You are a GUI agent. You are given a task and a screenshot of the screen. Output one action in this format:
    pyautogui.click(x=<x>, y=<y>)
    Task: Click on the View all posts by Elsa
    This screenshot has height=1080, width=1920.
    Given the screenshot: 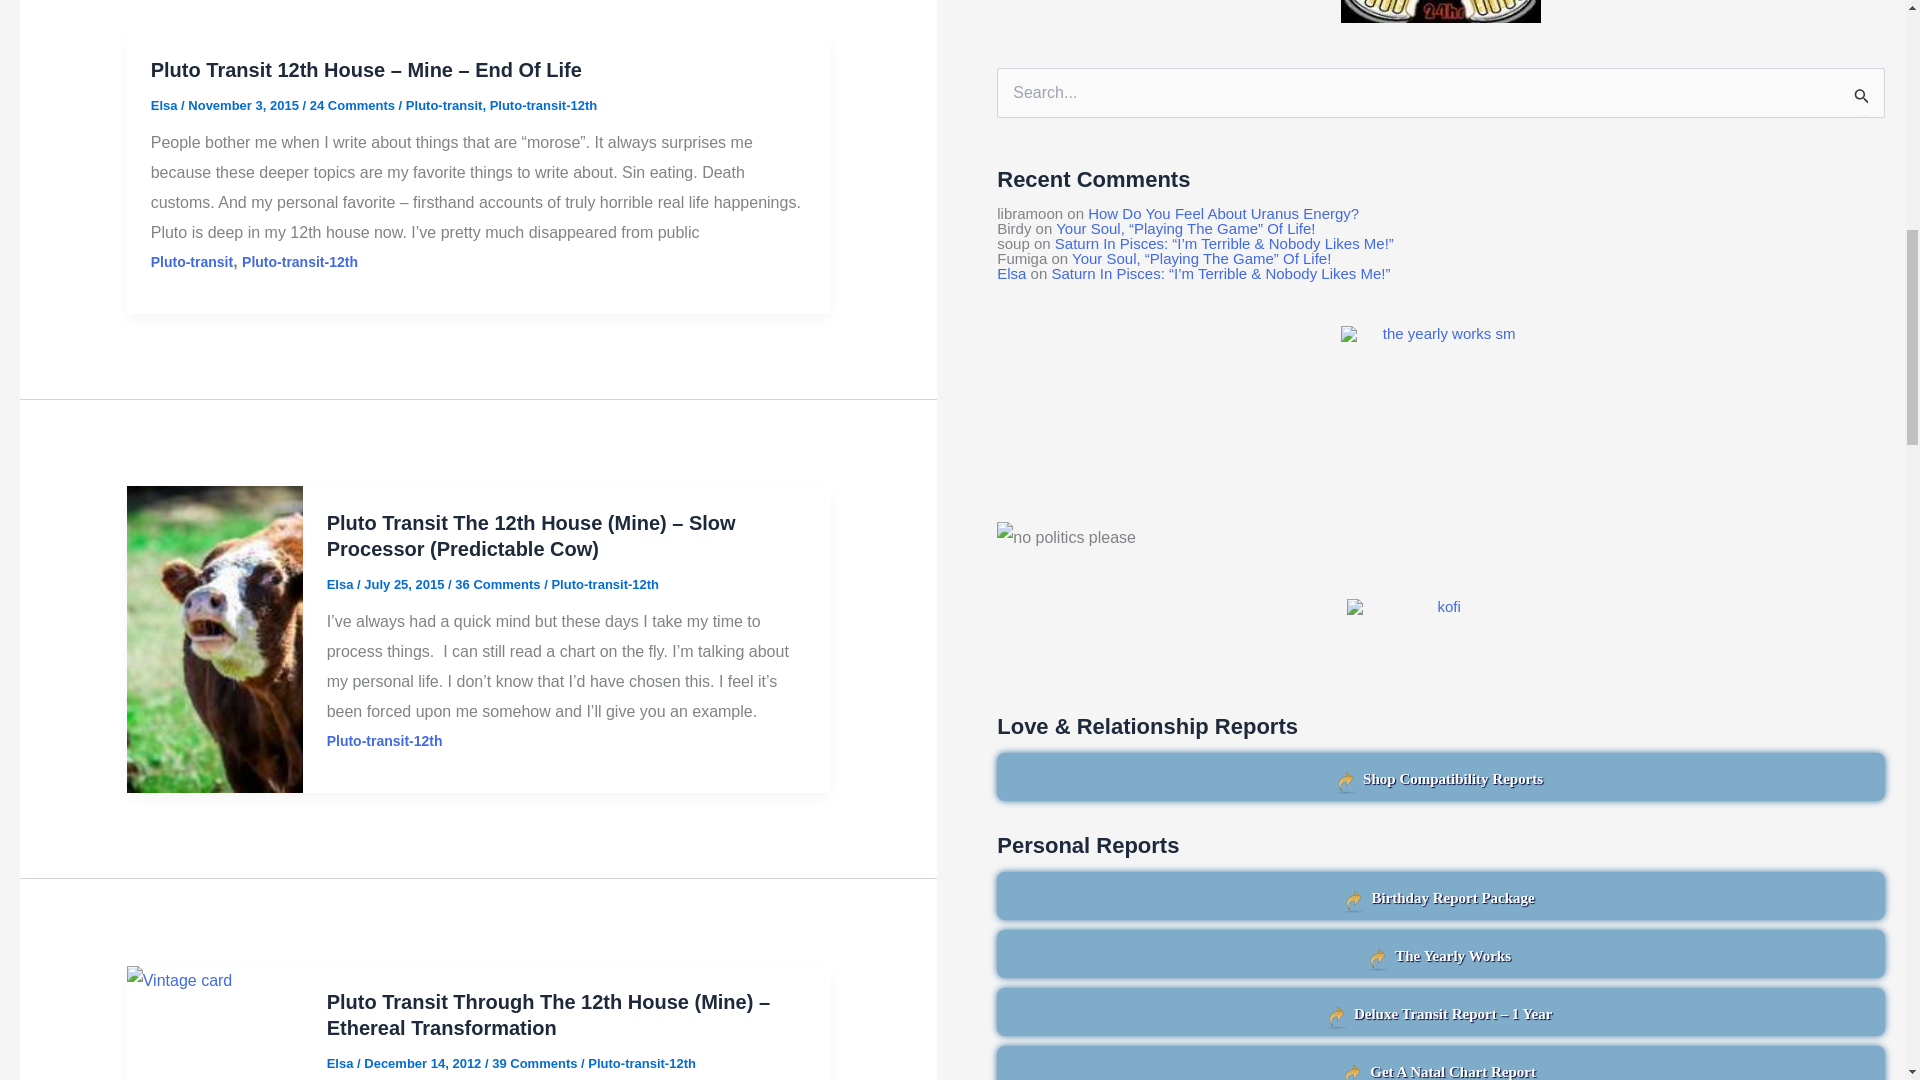 What is the action you would take?
    pyautogui.click(x=166, y=106)
    